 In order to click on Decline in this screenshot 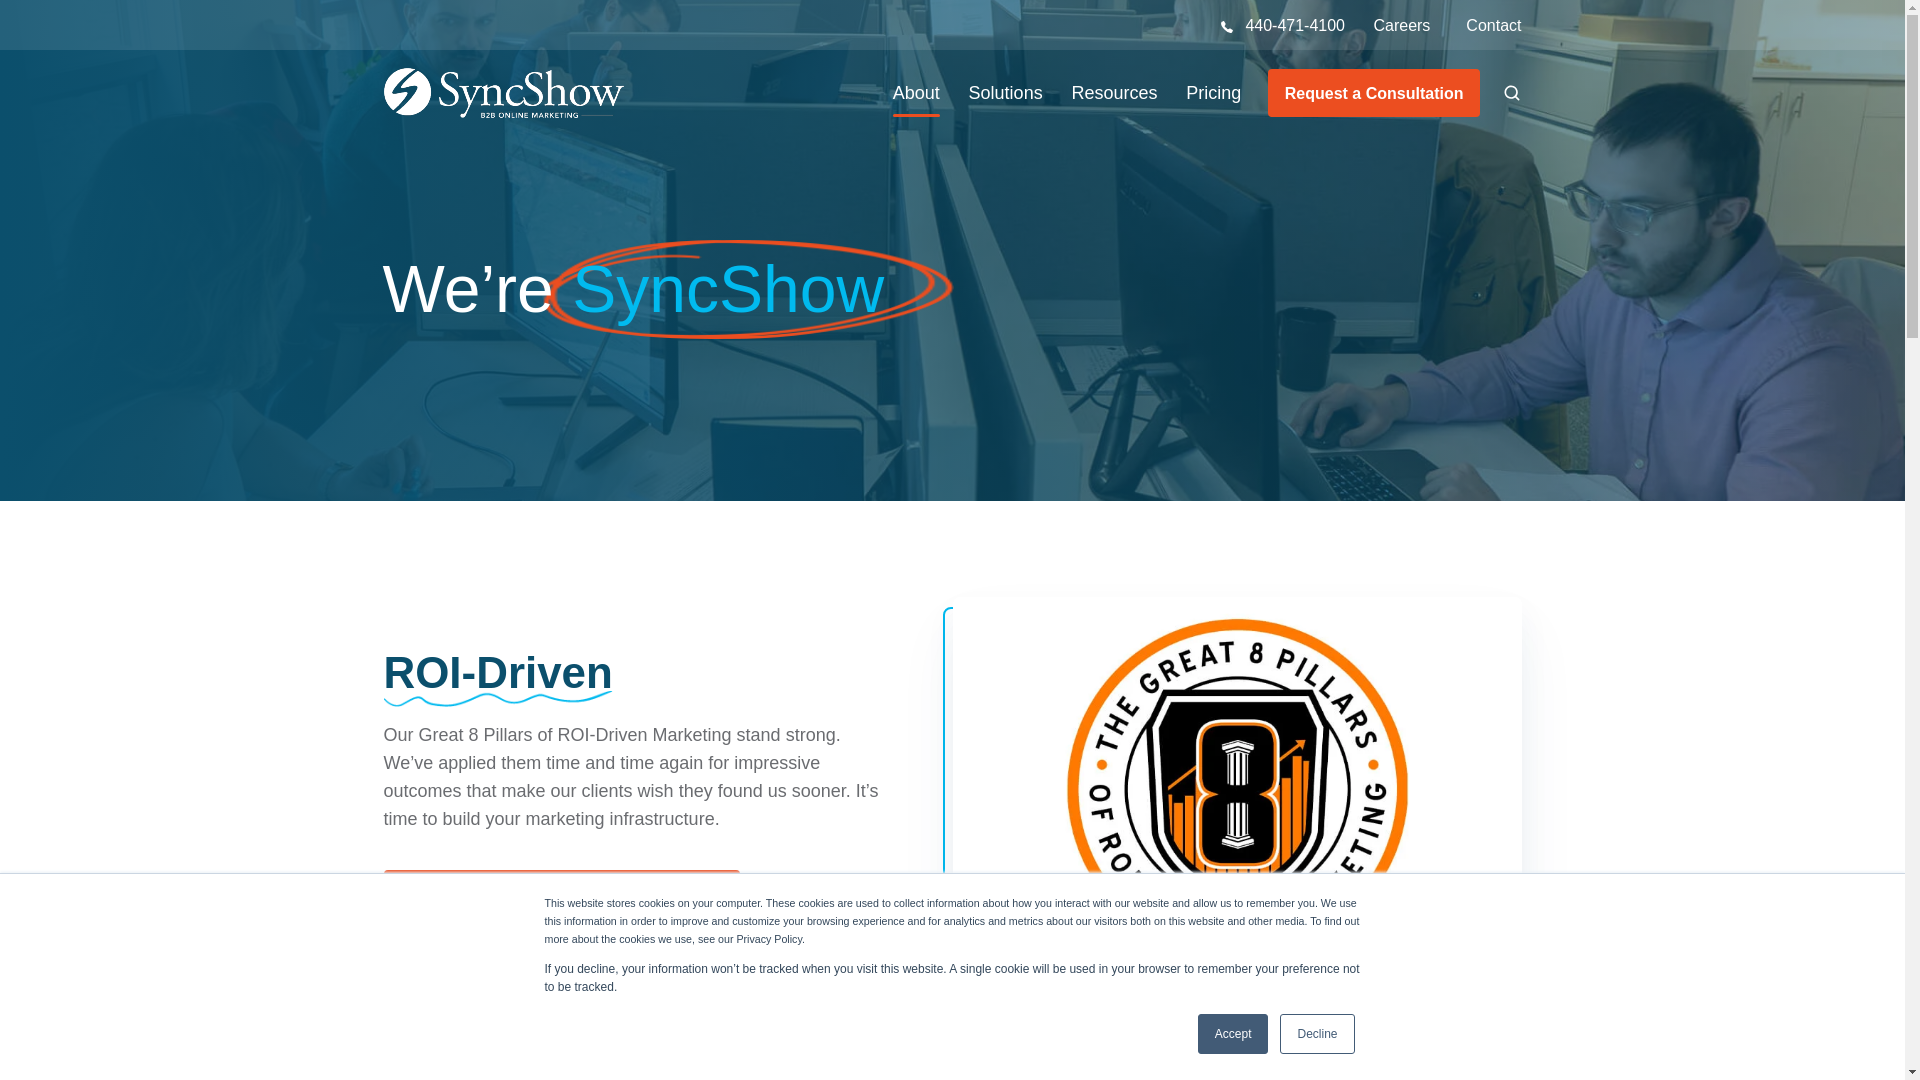, I will do `click(1316, 1034)`.